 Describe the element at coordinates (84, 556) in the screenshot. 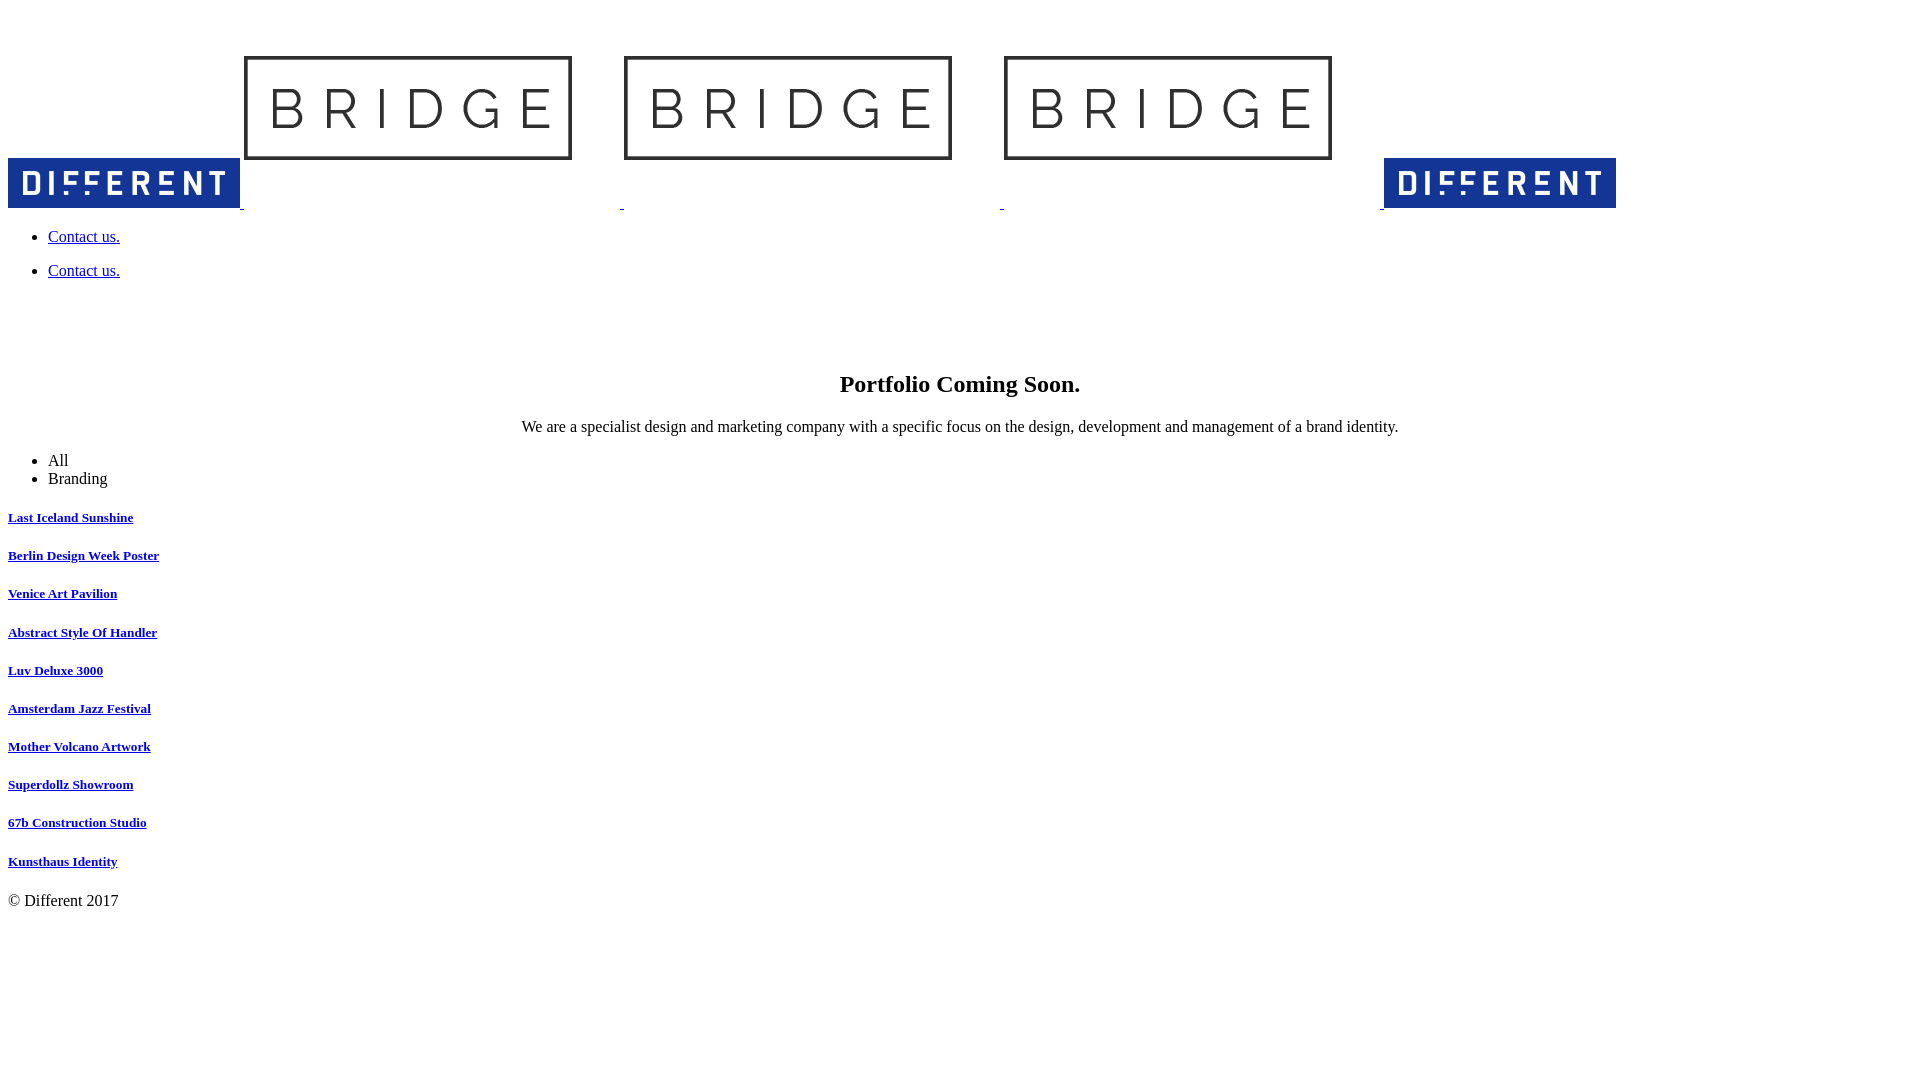

I see `Berlin Design Week Poster` at that location.